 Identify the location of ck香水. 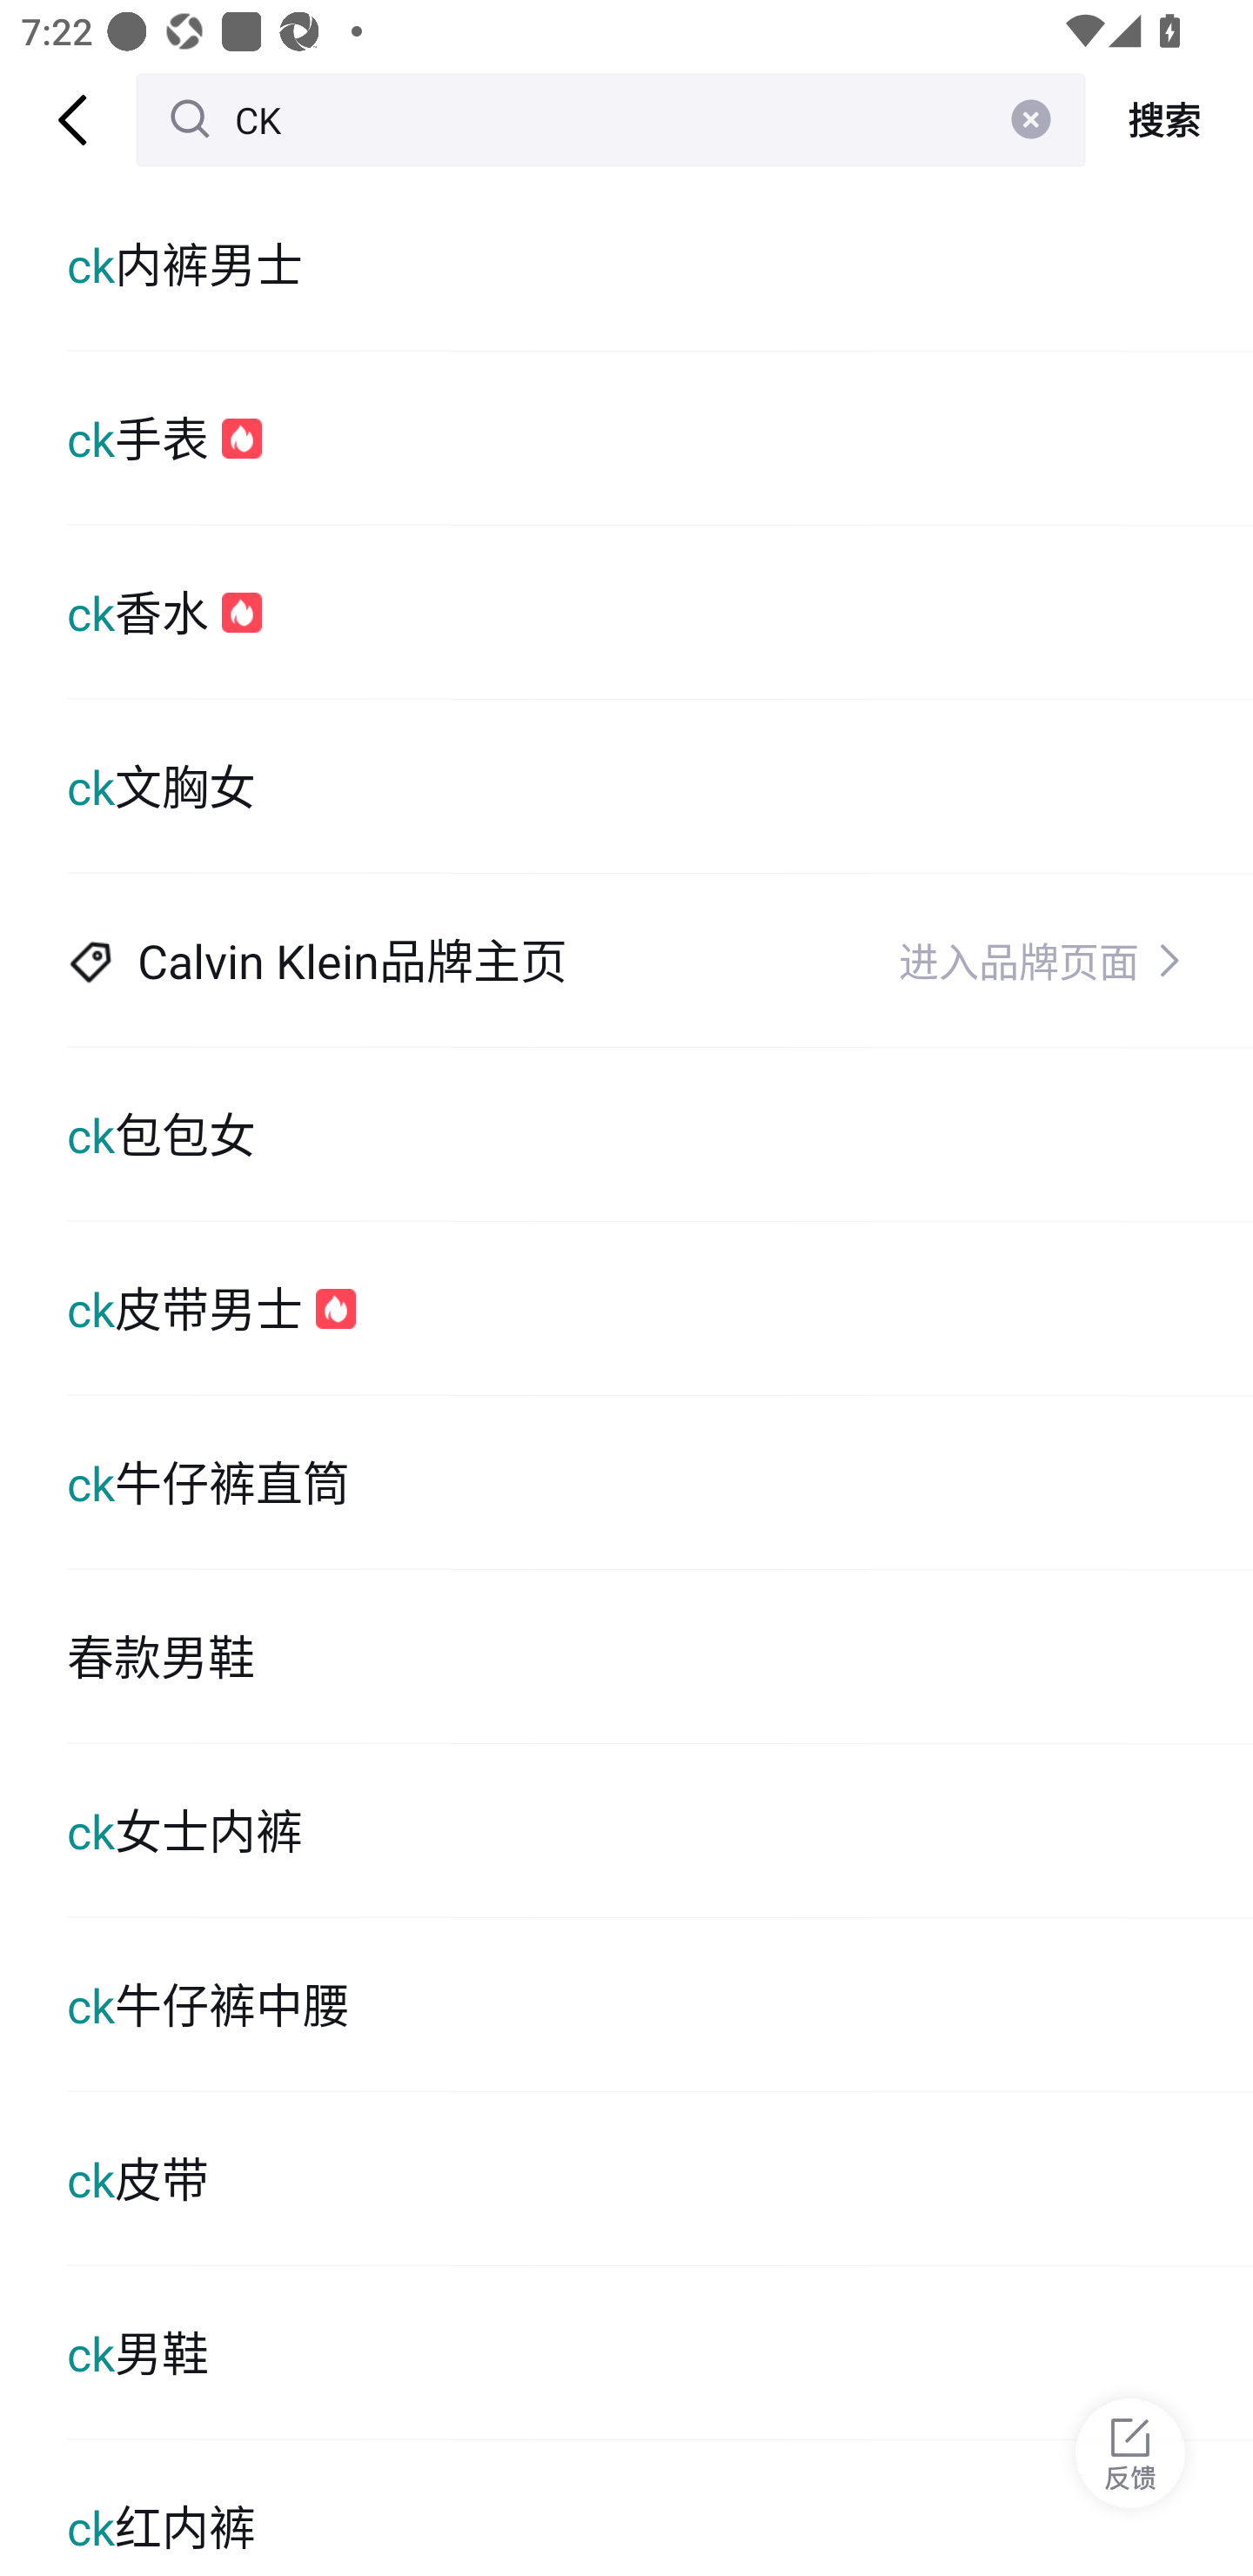
(660, 613).